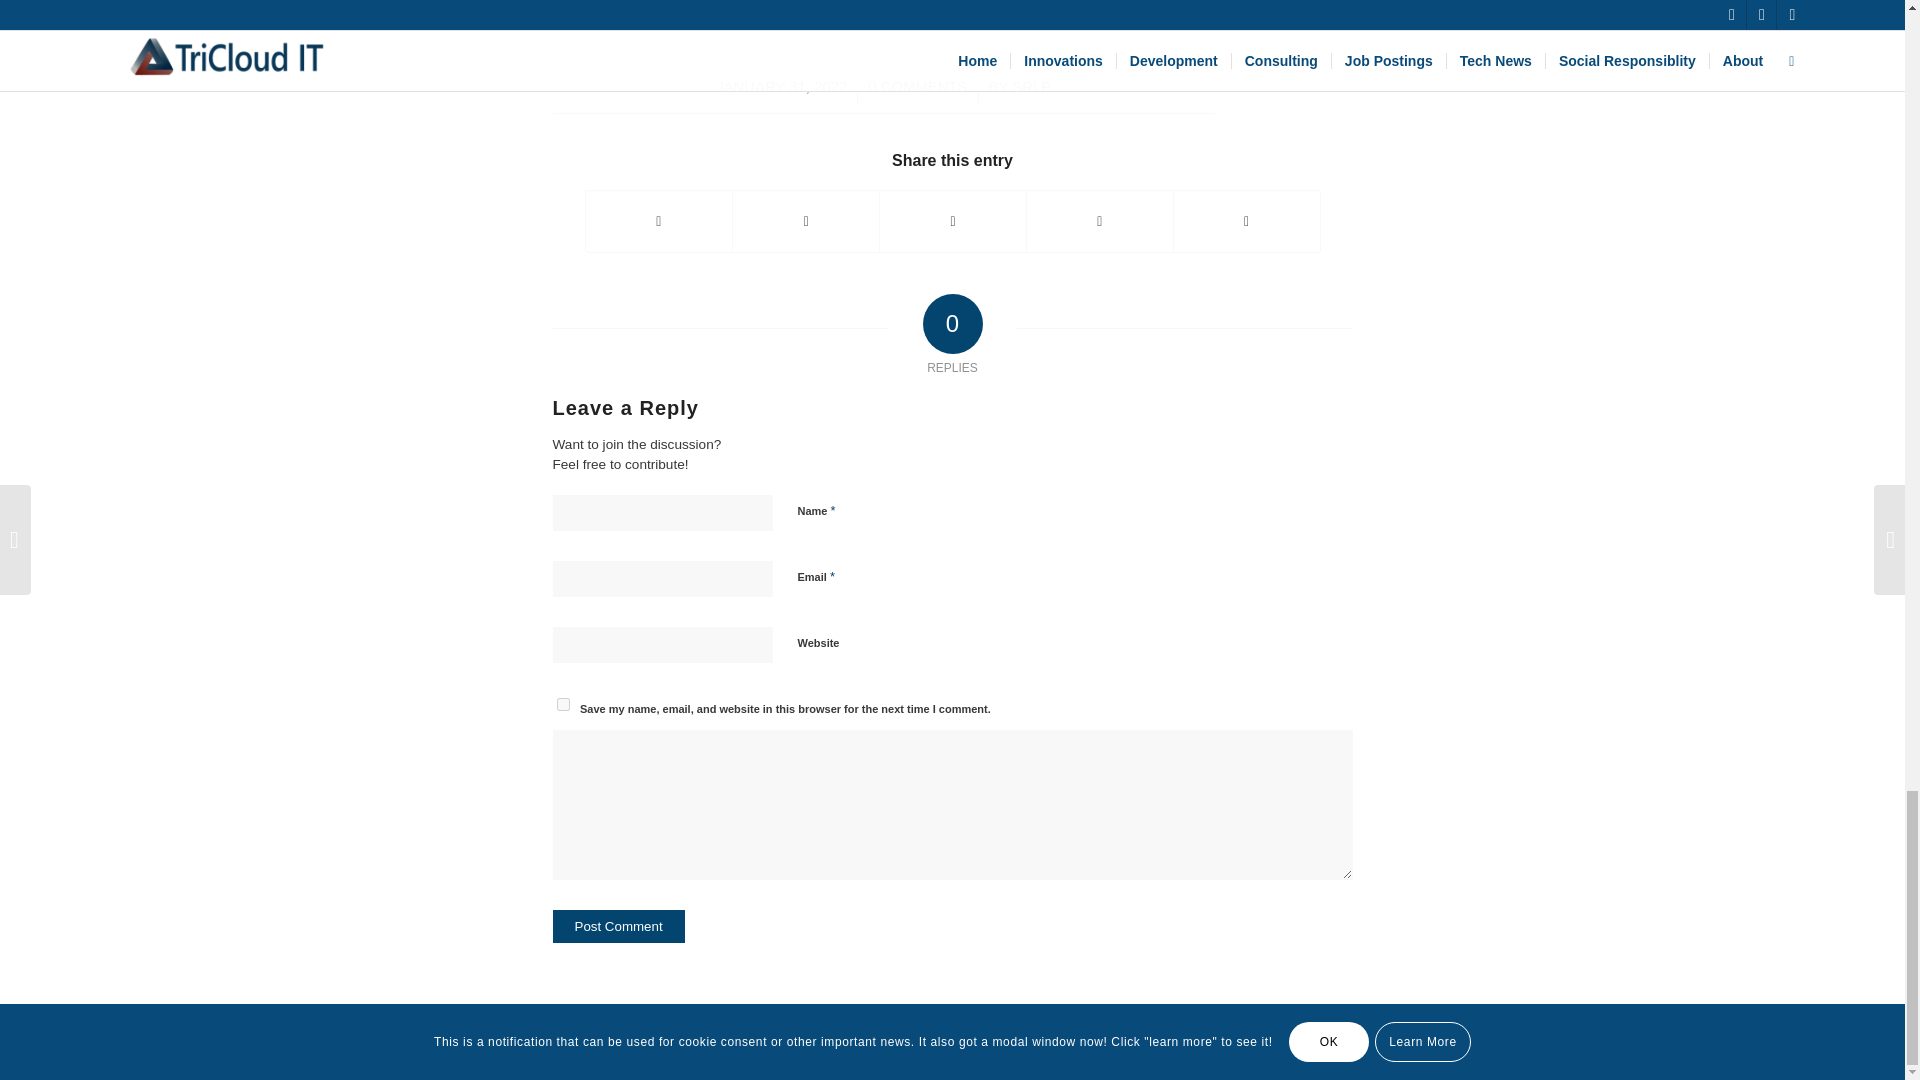 This screenshot has width=1920, height=1080. What do you see at coordinates (1030, 86) in the screenshot?
I see `SRI P` at bounding box center [1030, 86].